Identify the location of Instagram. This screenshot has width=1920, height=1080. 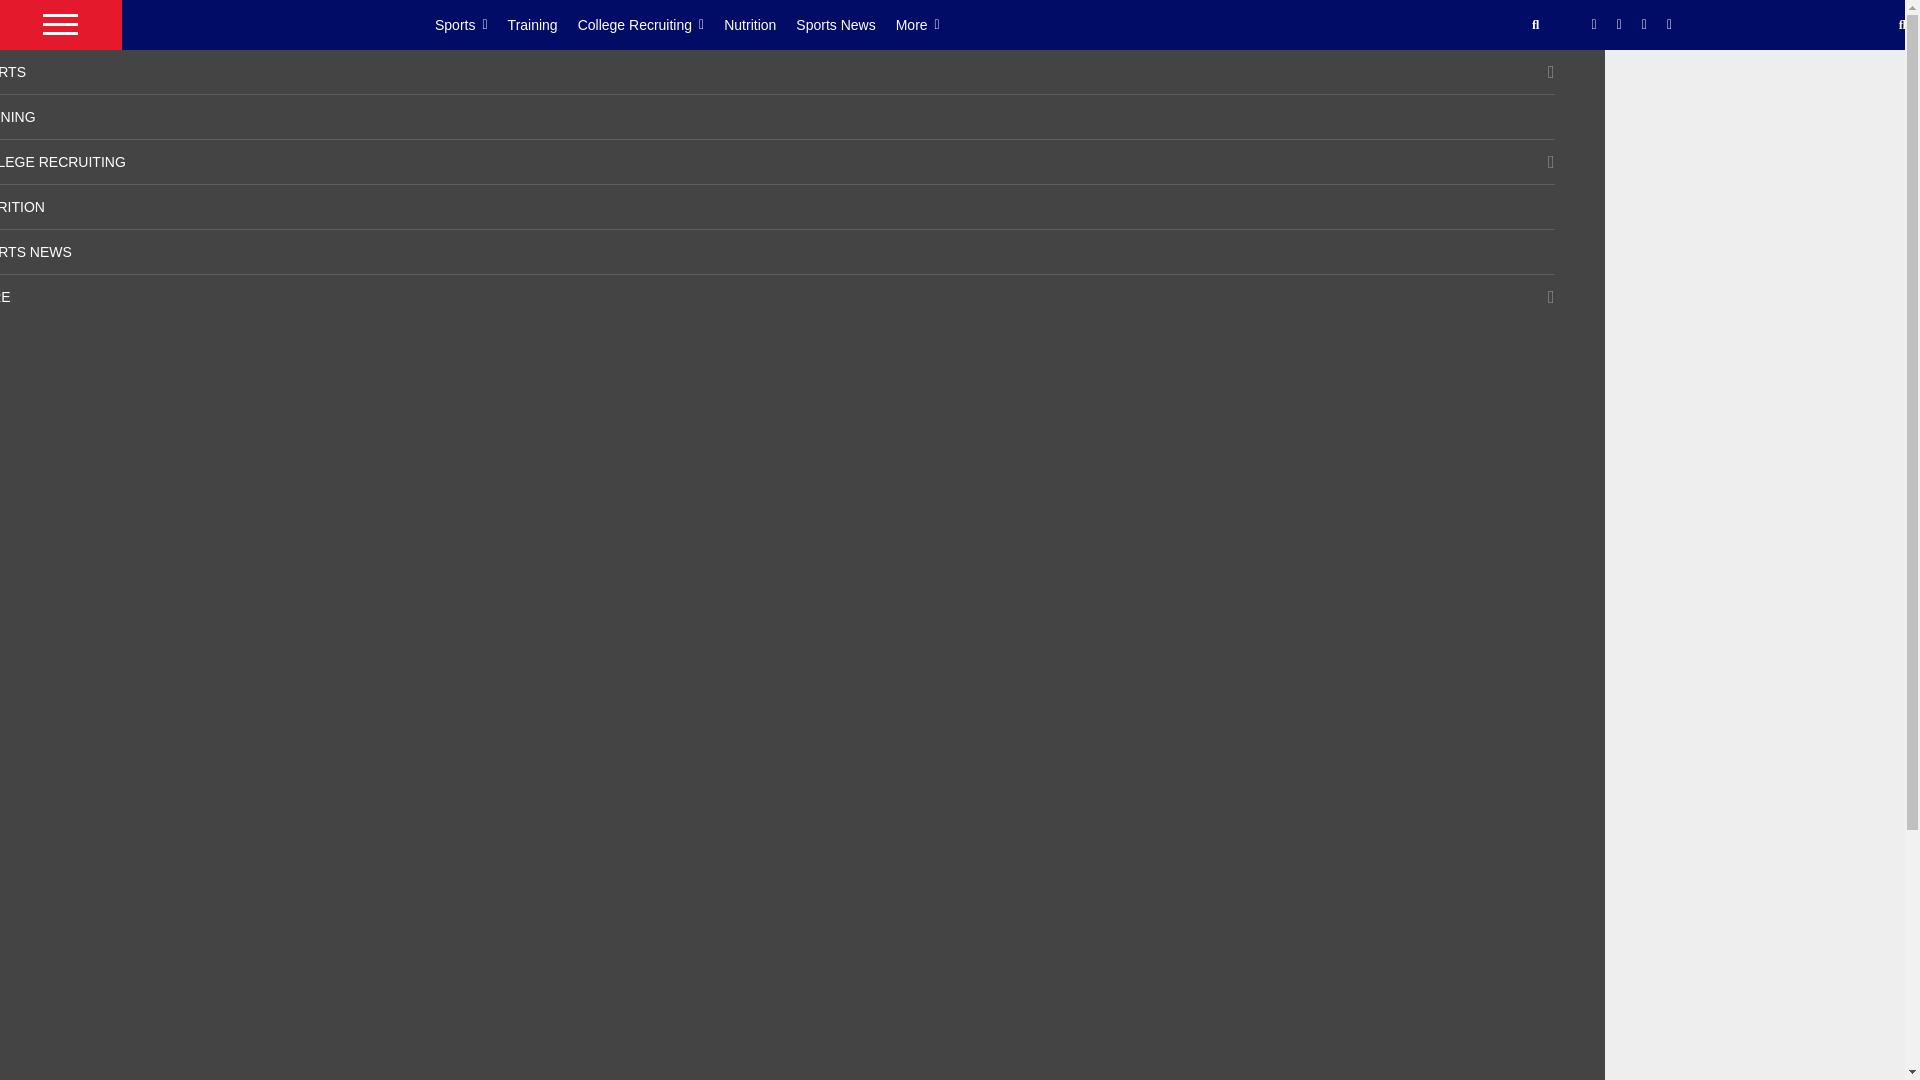
(1644, 25).